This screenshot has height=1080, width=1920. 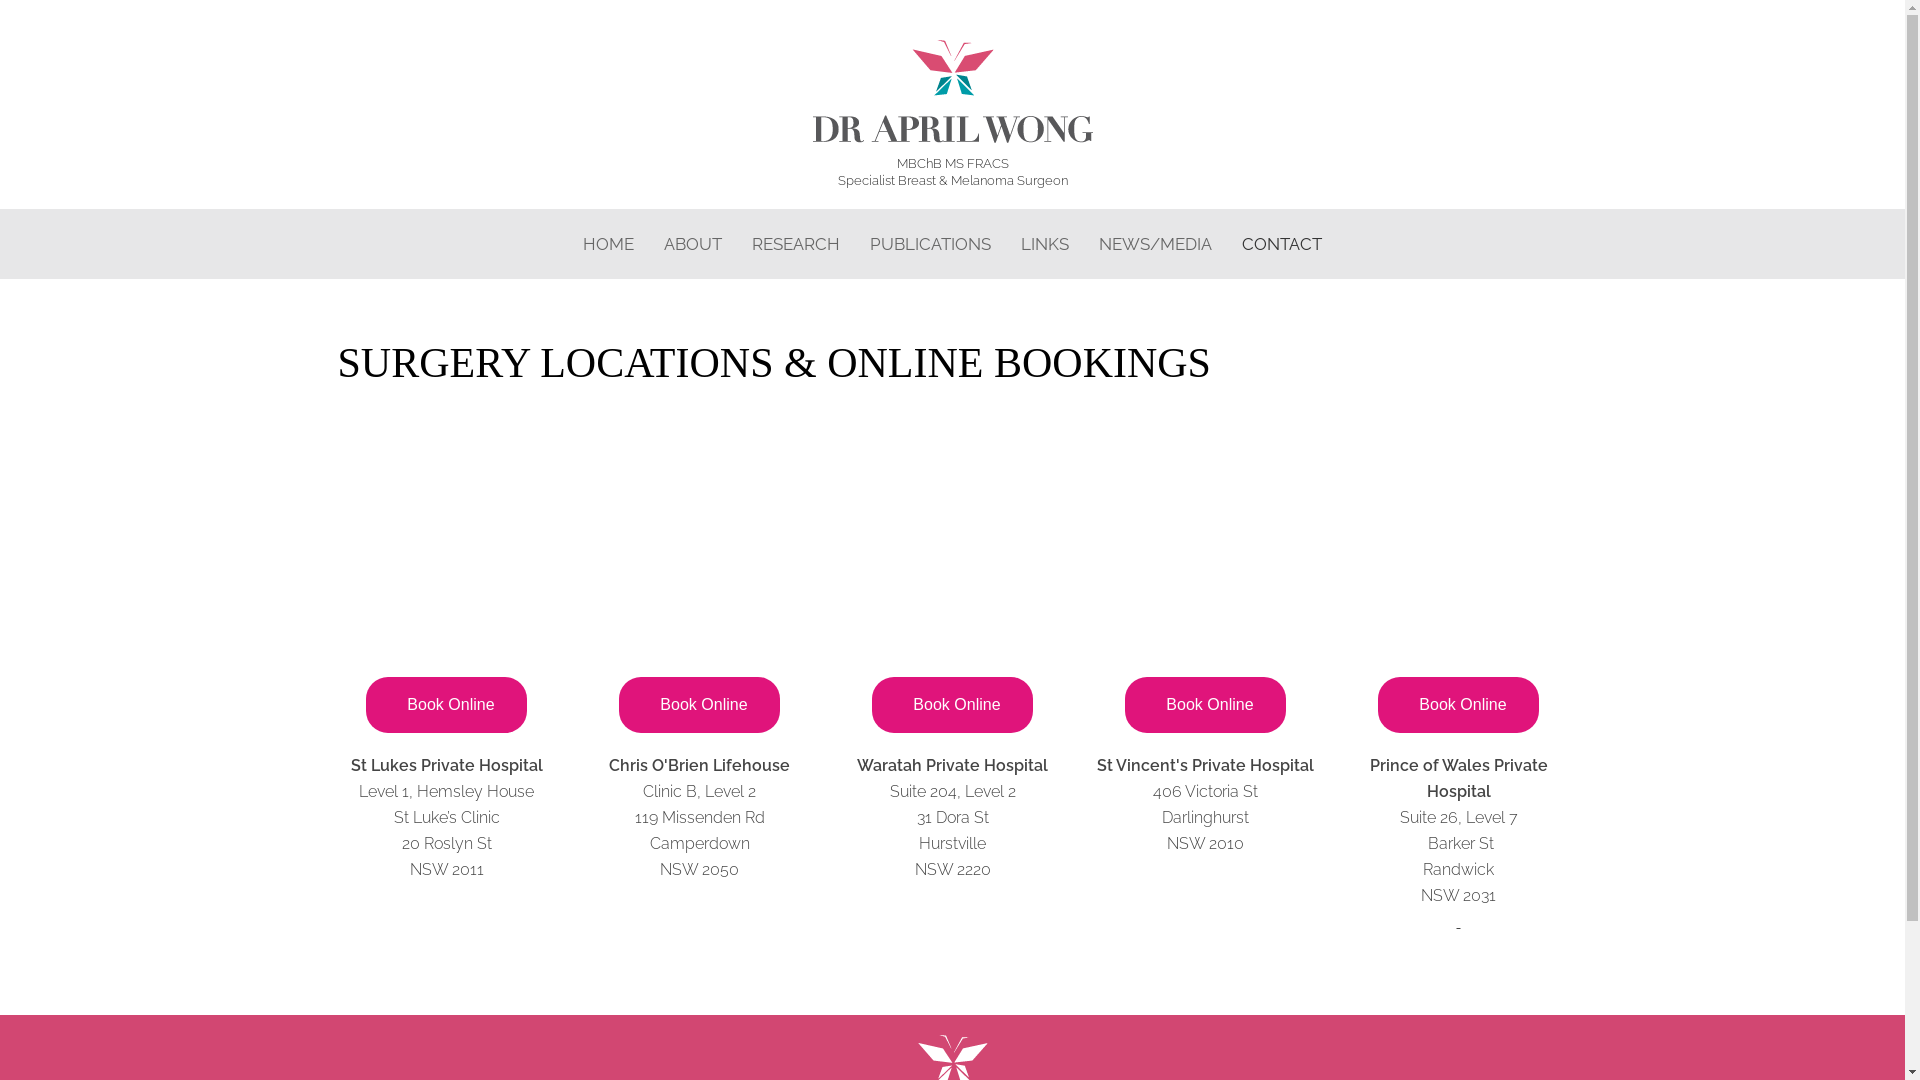 I want to click on   Book Online, so click(x=952, y=704).